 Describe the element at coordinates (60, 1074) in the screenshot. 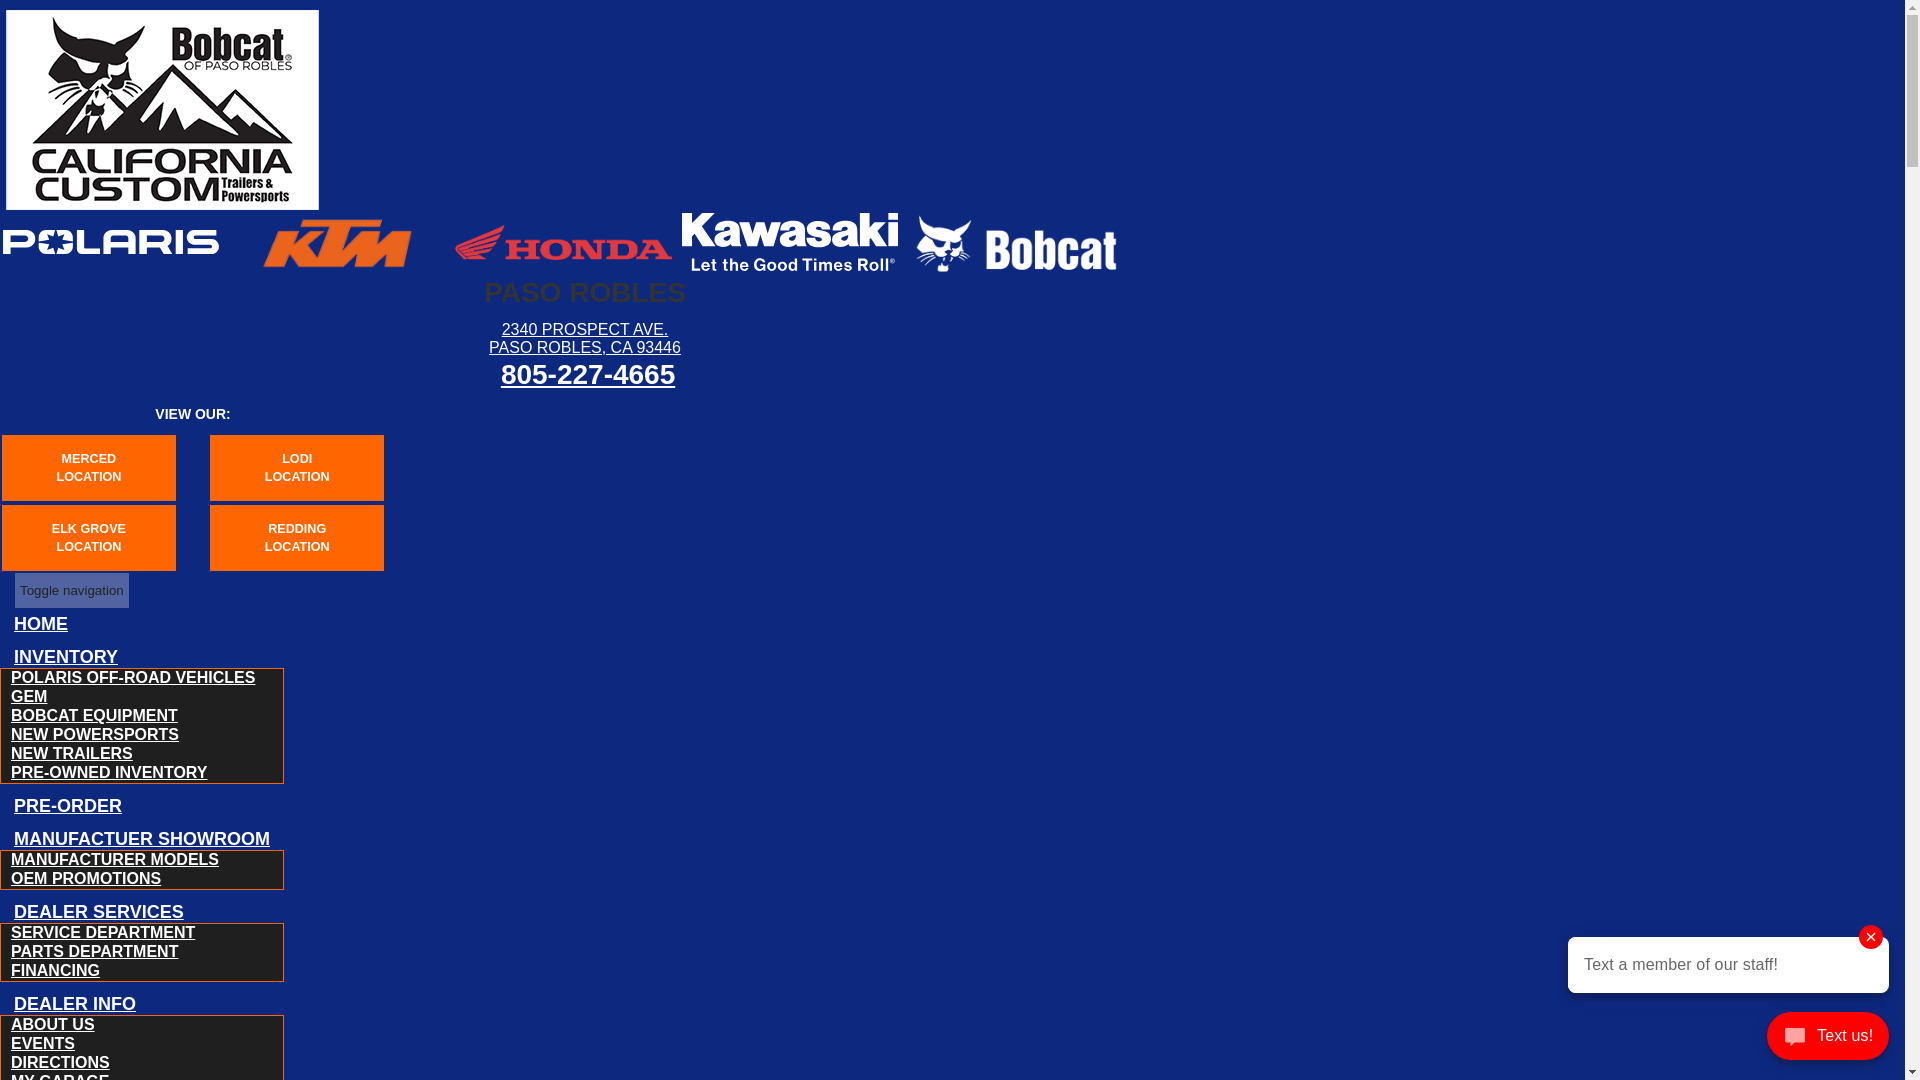

I see `MY GARAGE` at that location.